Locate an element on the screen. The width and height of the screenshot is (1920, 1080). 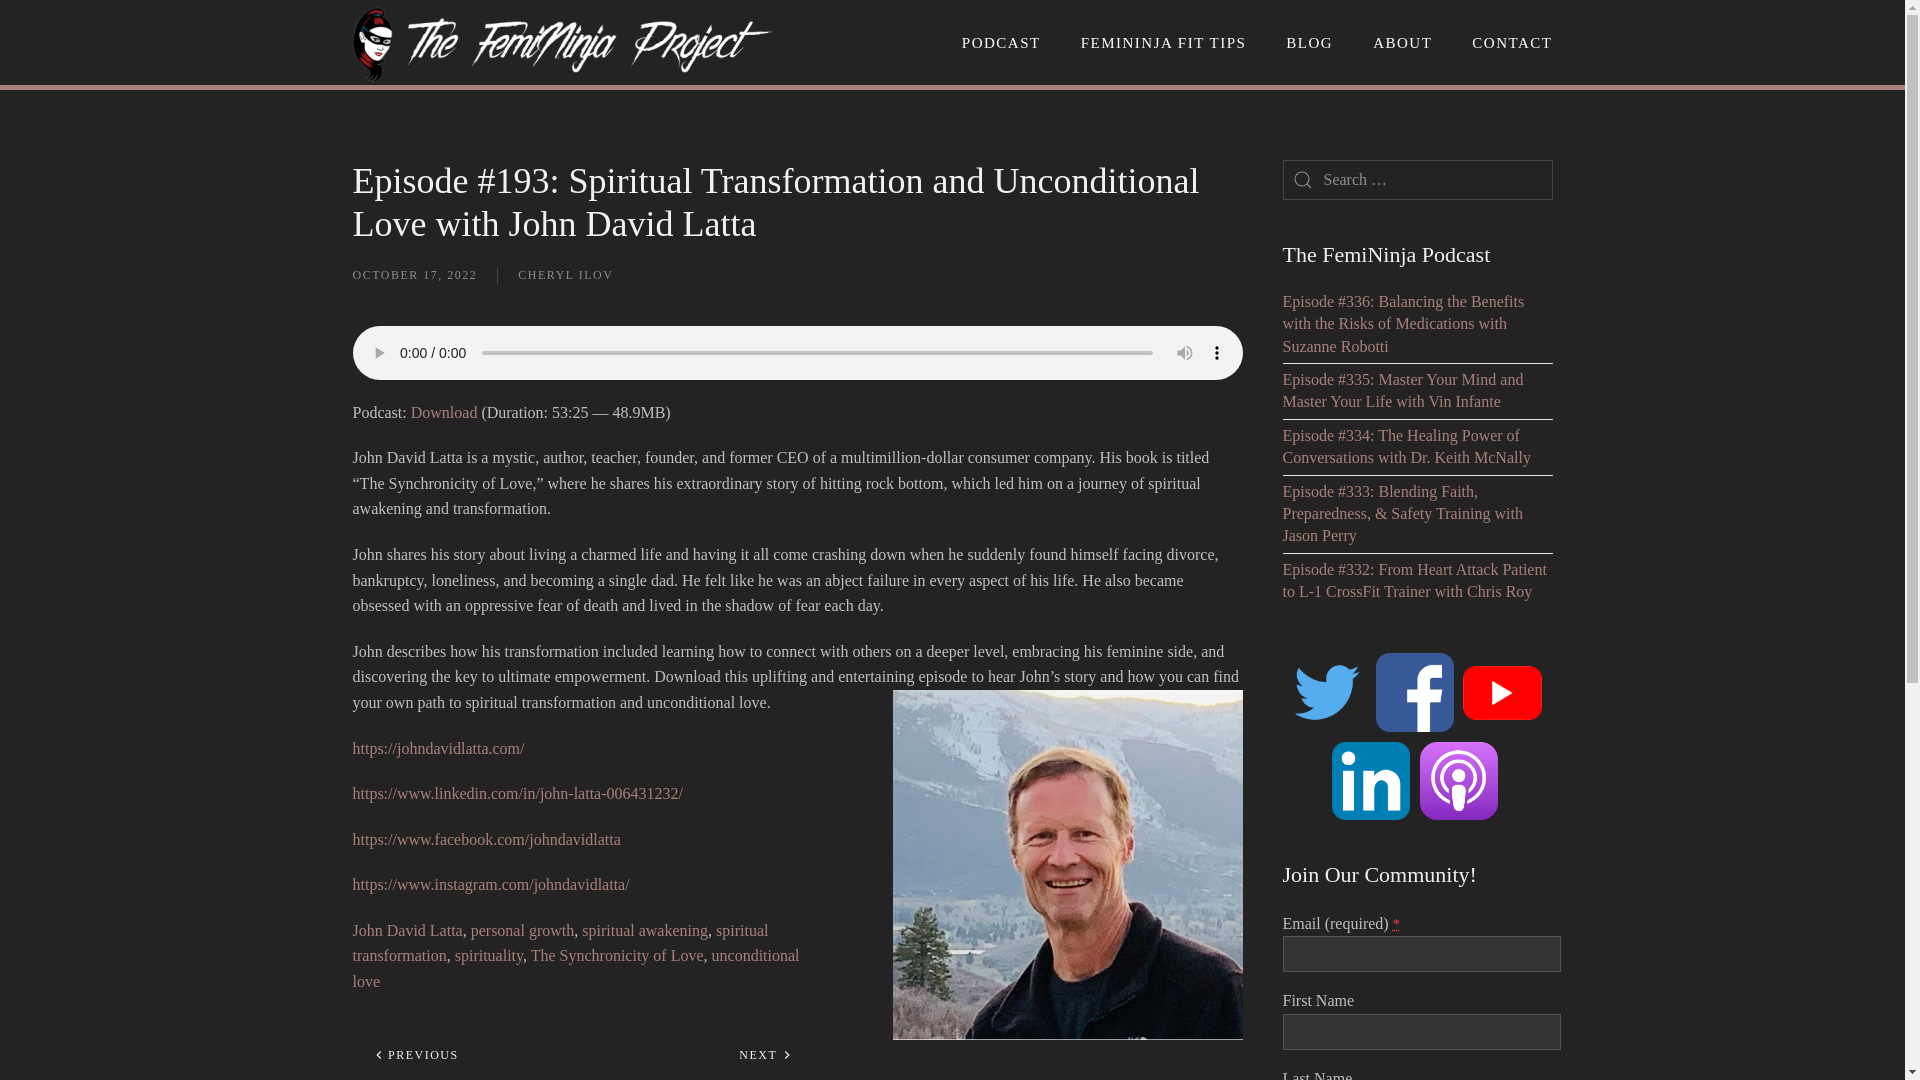
Download is located at coordinates (444, 412).